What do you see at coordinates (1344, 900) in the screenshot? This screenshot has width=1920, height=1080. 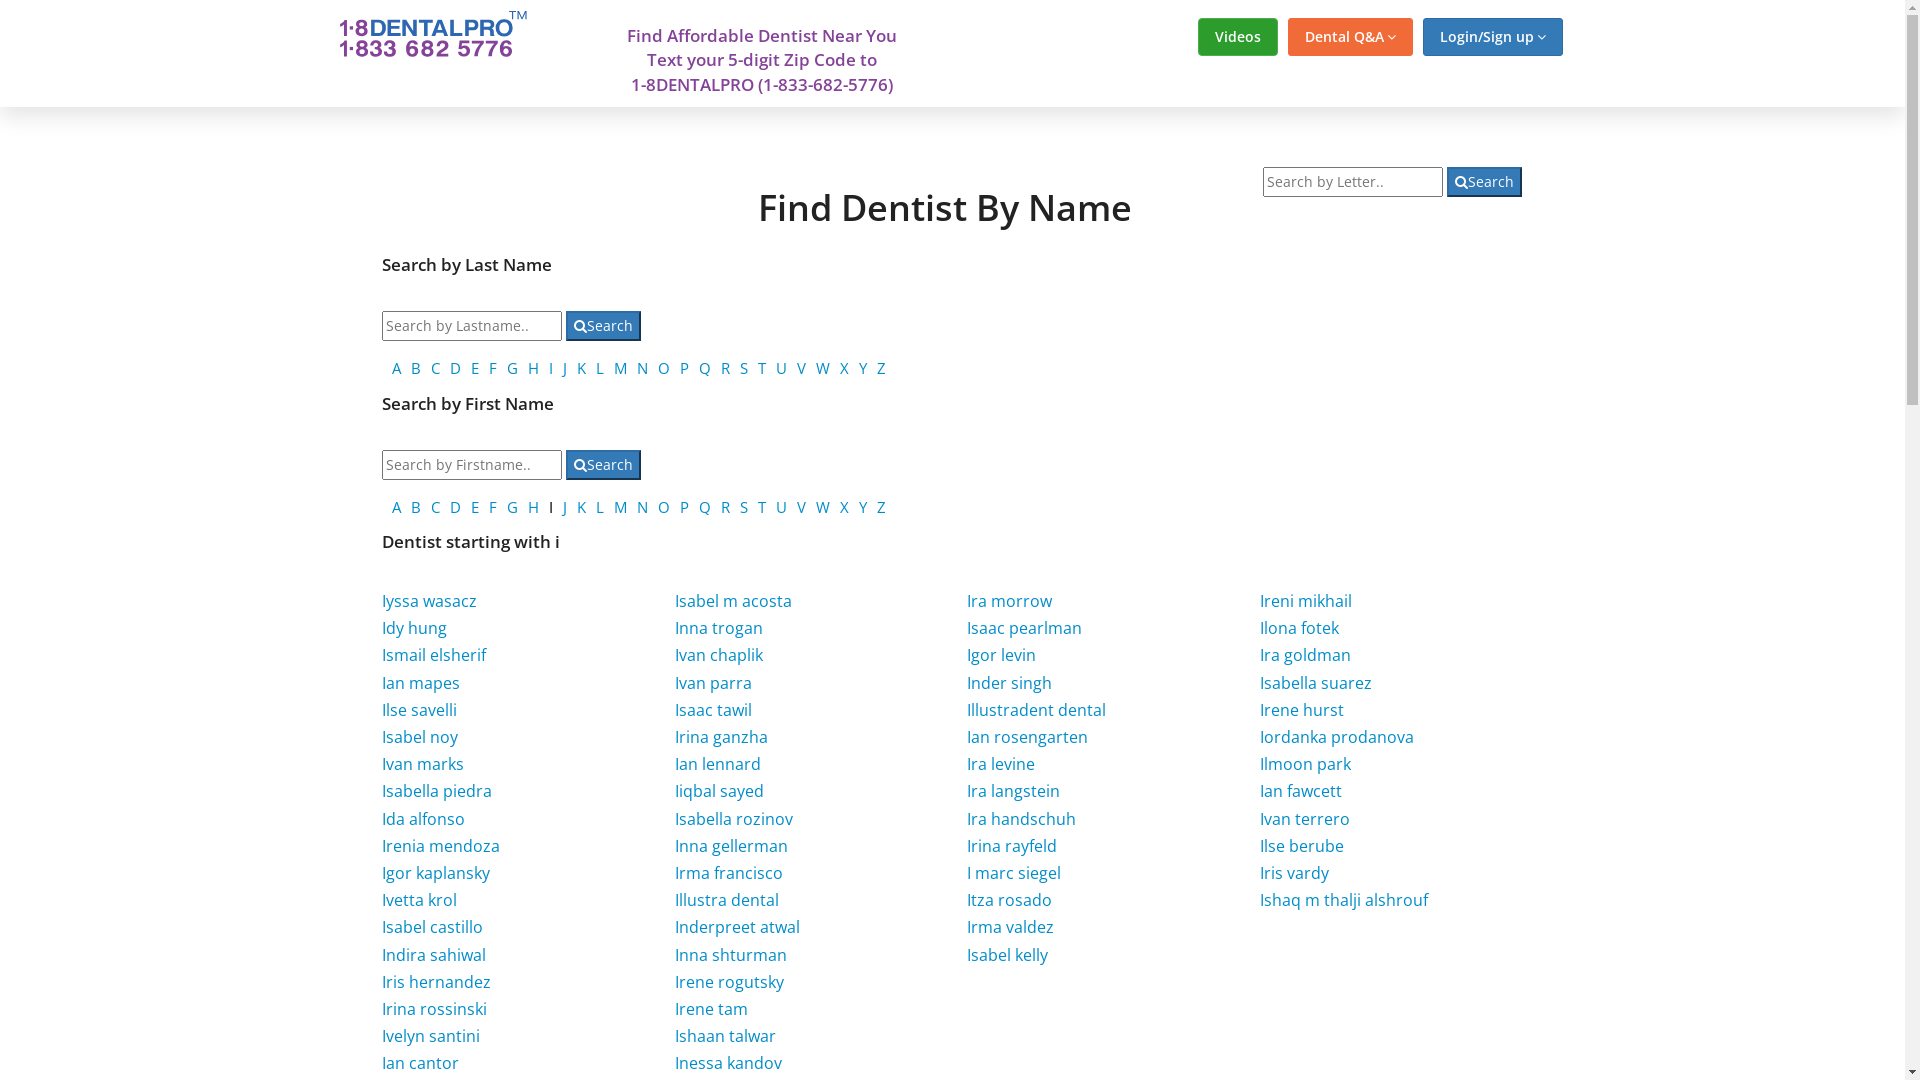 I see `Ishaq m thalji alshrouf` at bounding box center [1344, 900].